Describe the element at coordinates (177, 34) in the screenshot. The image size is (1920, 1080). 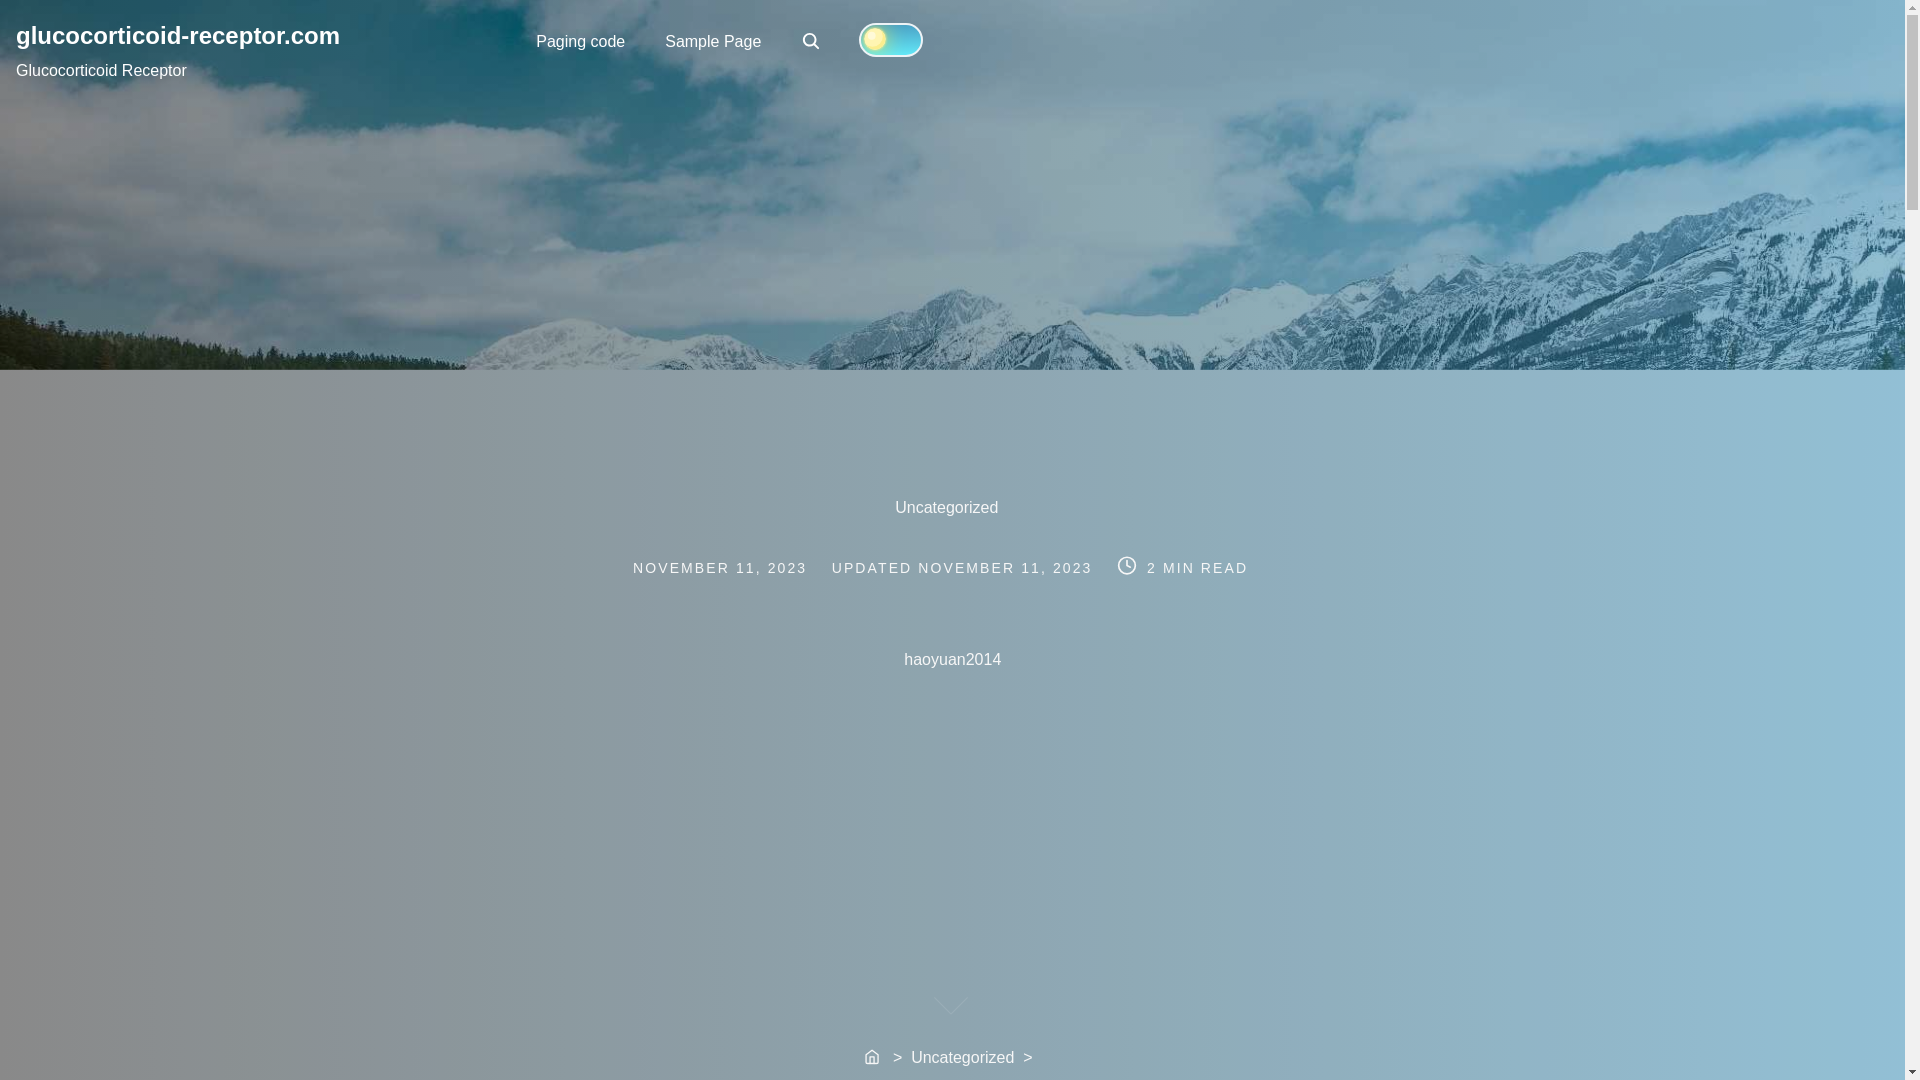
I see `glucocorticoid-receptor.com` at that location.